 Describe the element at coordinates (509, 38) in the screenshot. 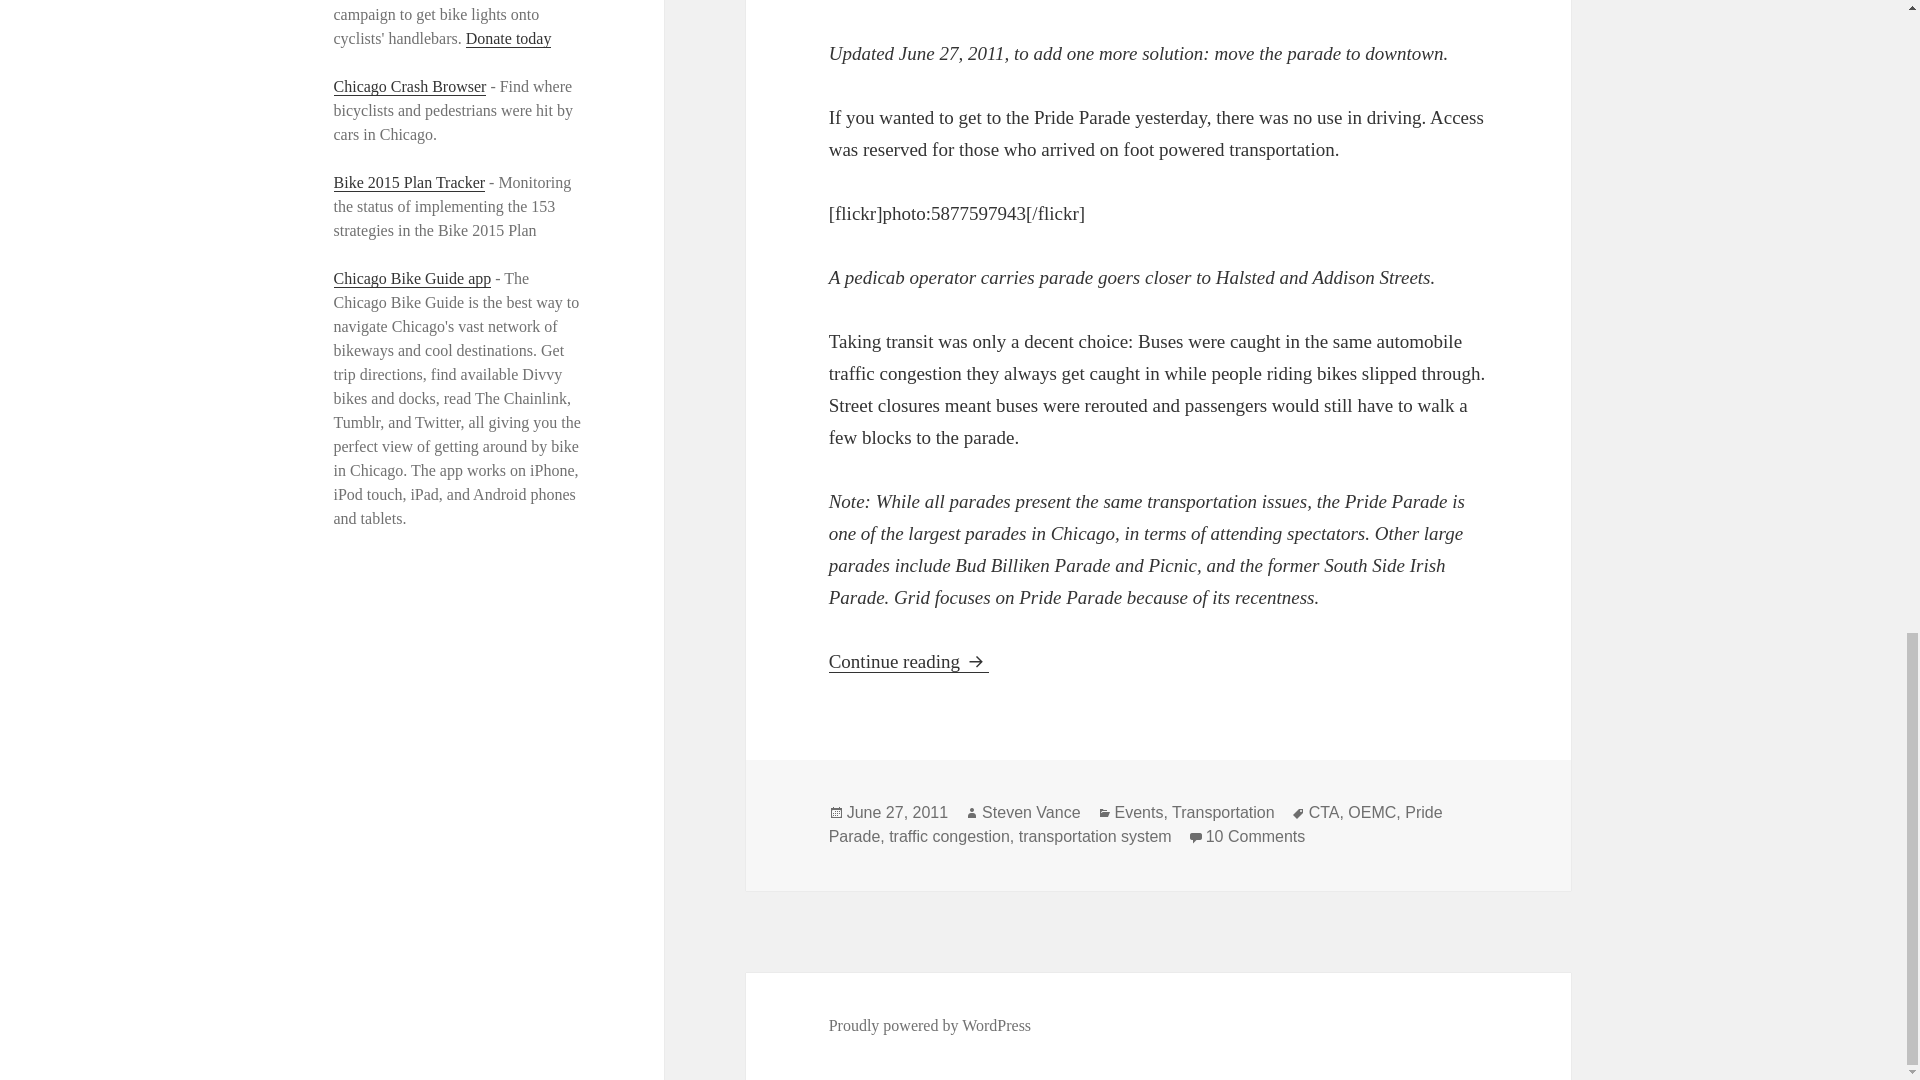

I see `Donate today` at that location.